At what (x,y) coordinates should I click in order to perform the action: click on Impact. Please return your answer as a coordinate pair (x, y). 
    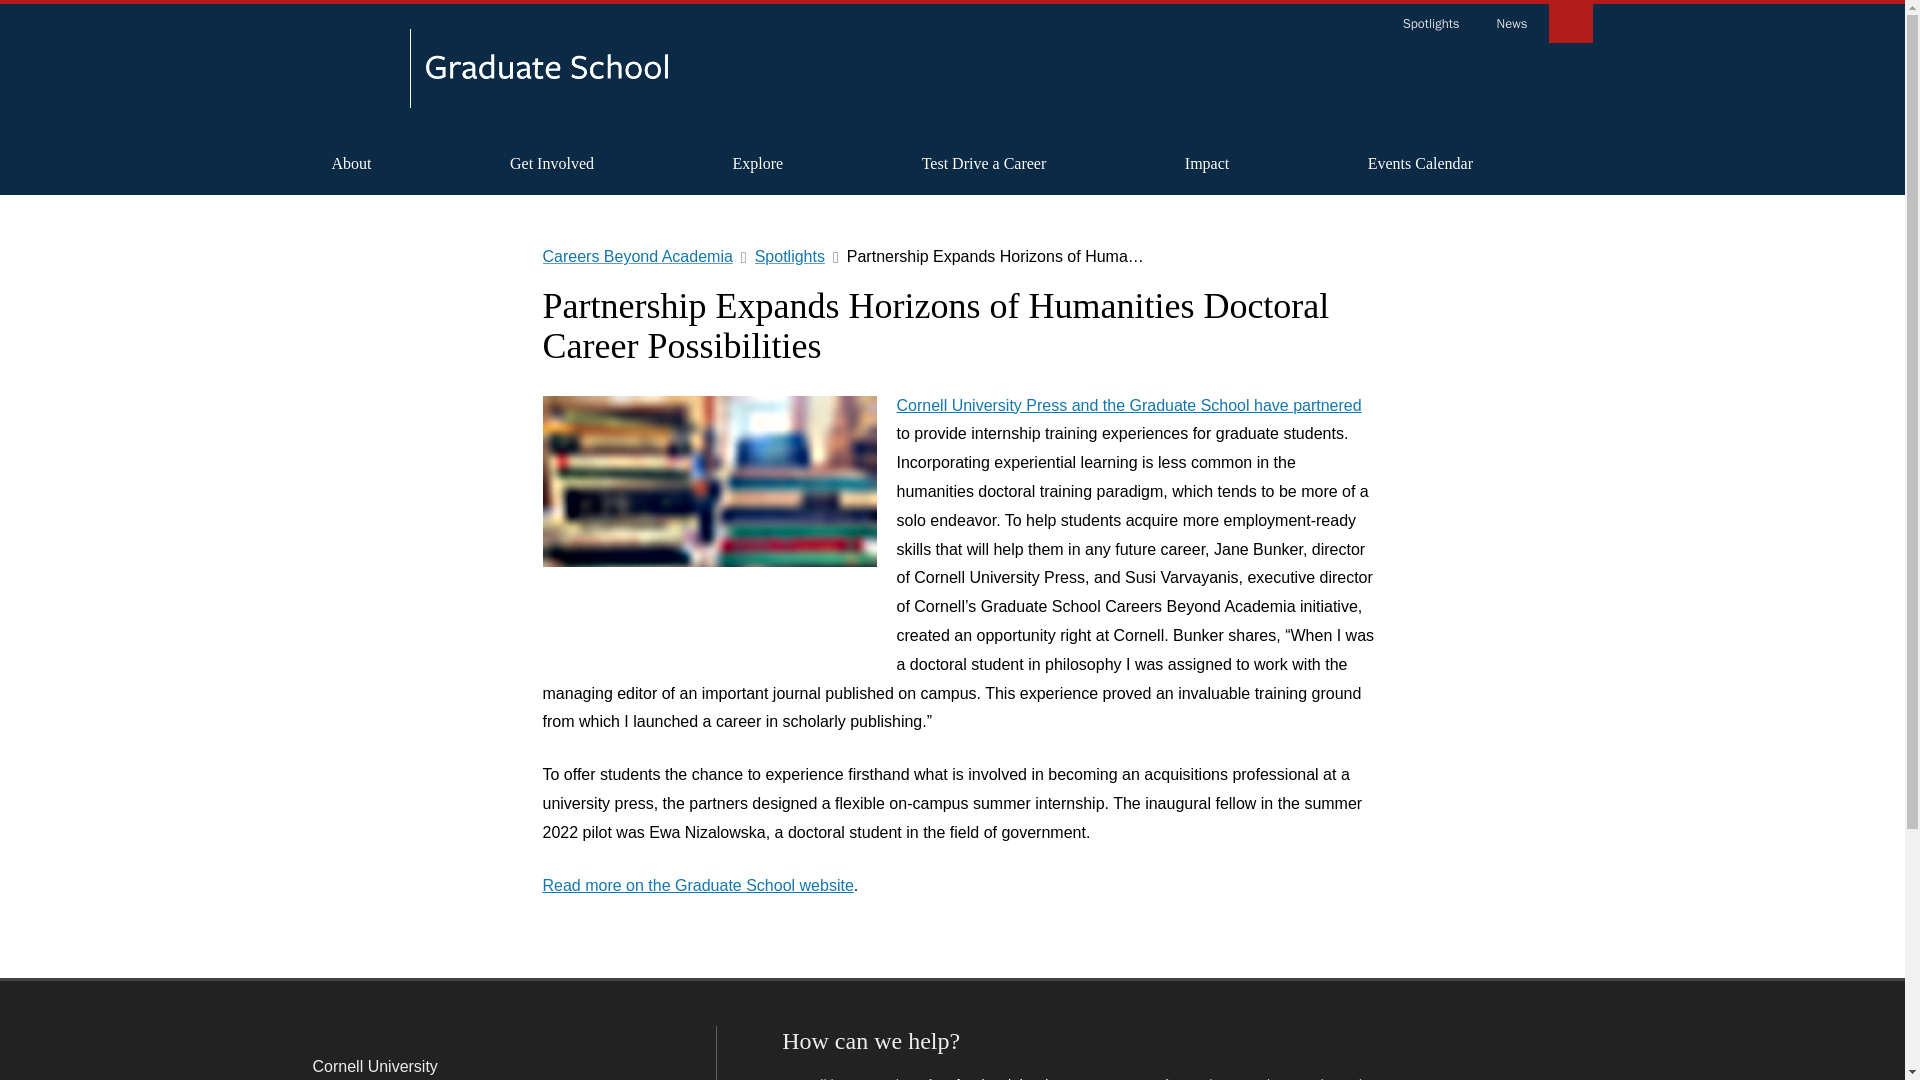
    Looking at the image, I should click on (1206, 163).